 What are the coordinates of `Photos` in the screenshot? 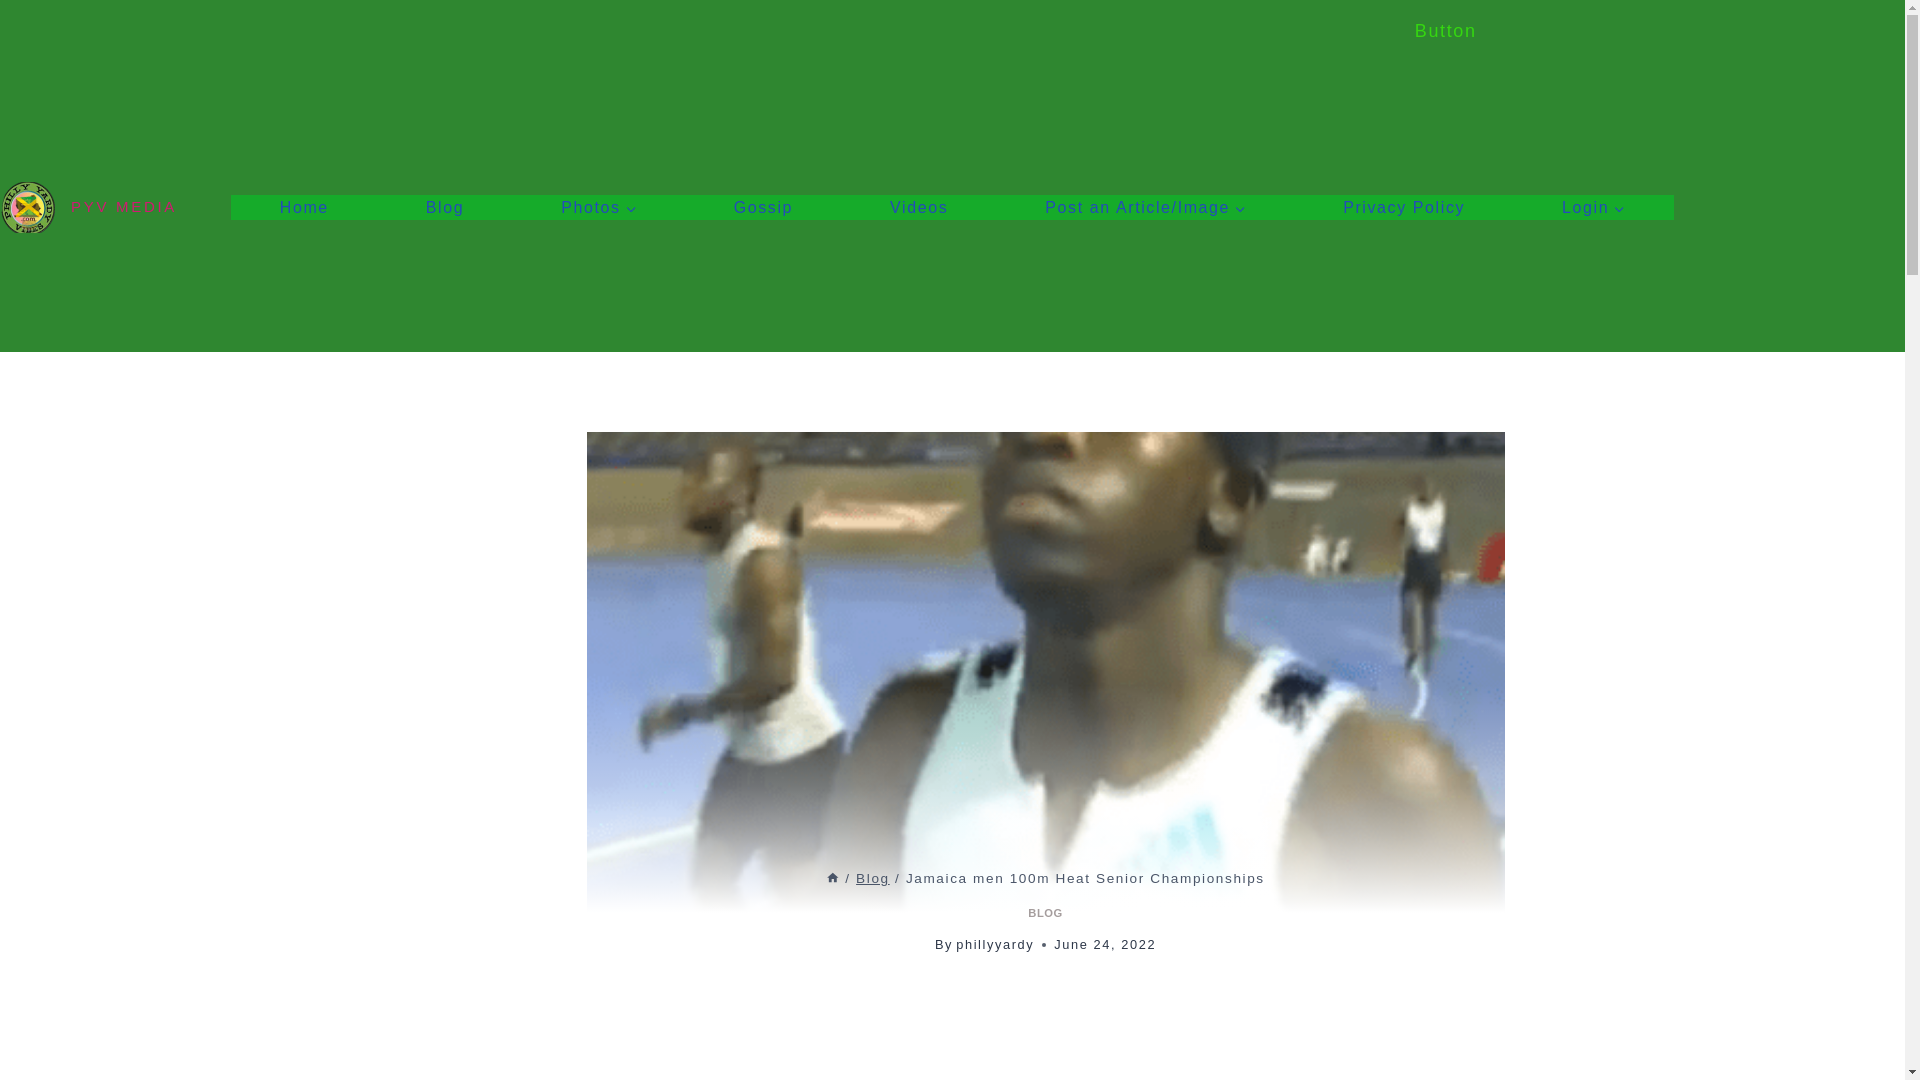 It's located at (598, 208).